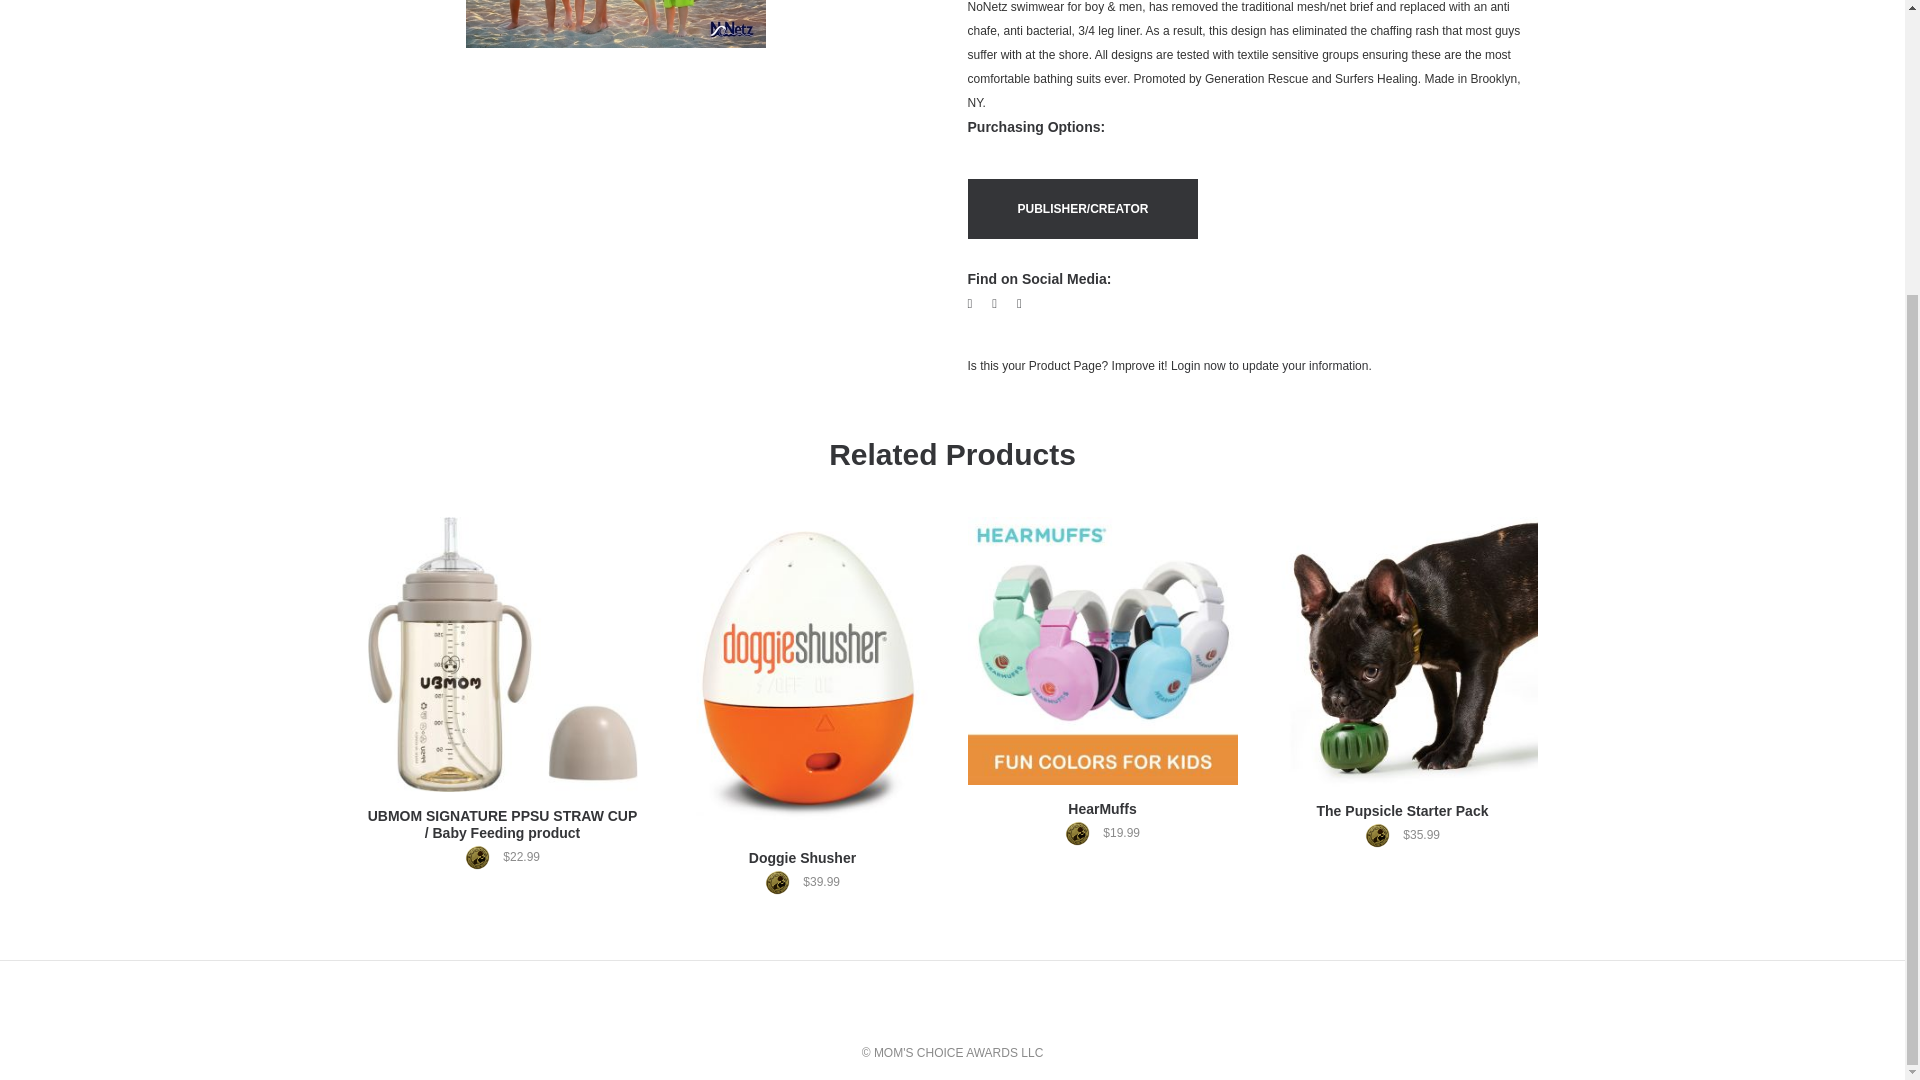  Describe the element at coordinates (1082, 832) in the screenshot. I see `MCA Gold Award` at that location.